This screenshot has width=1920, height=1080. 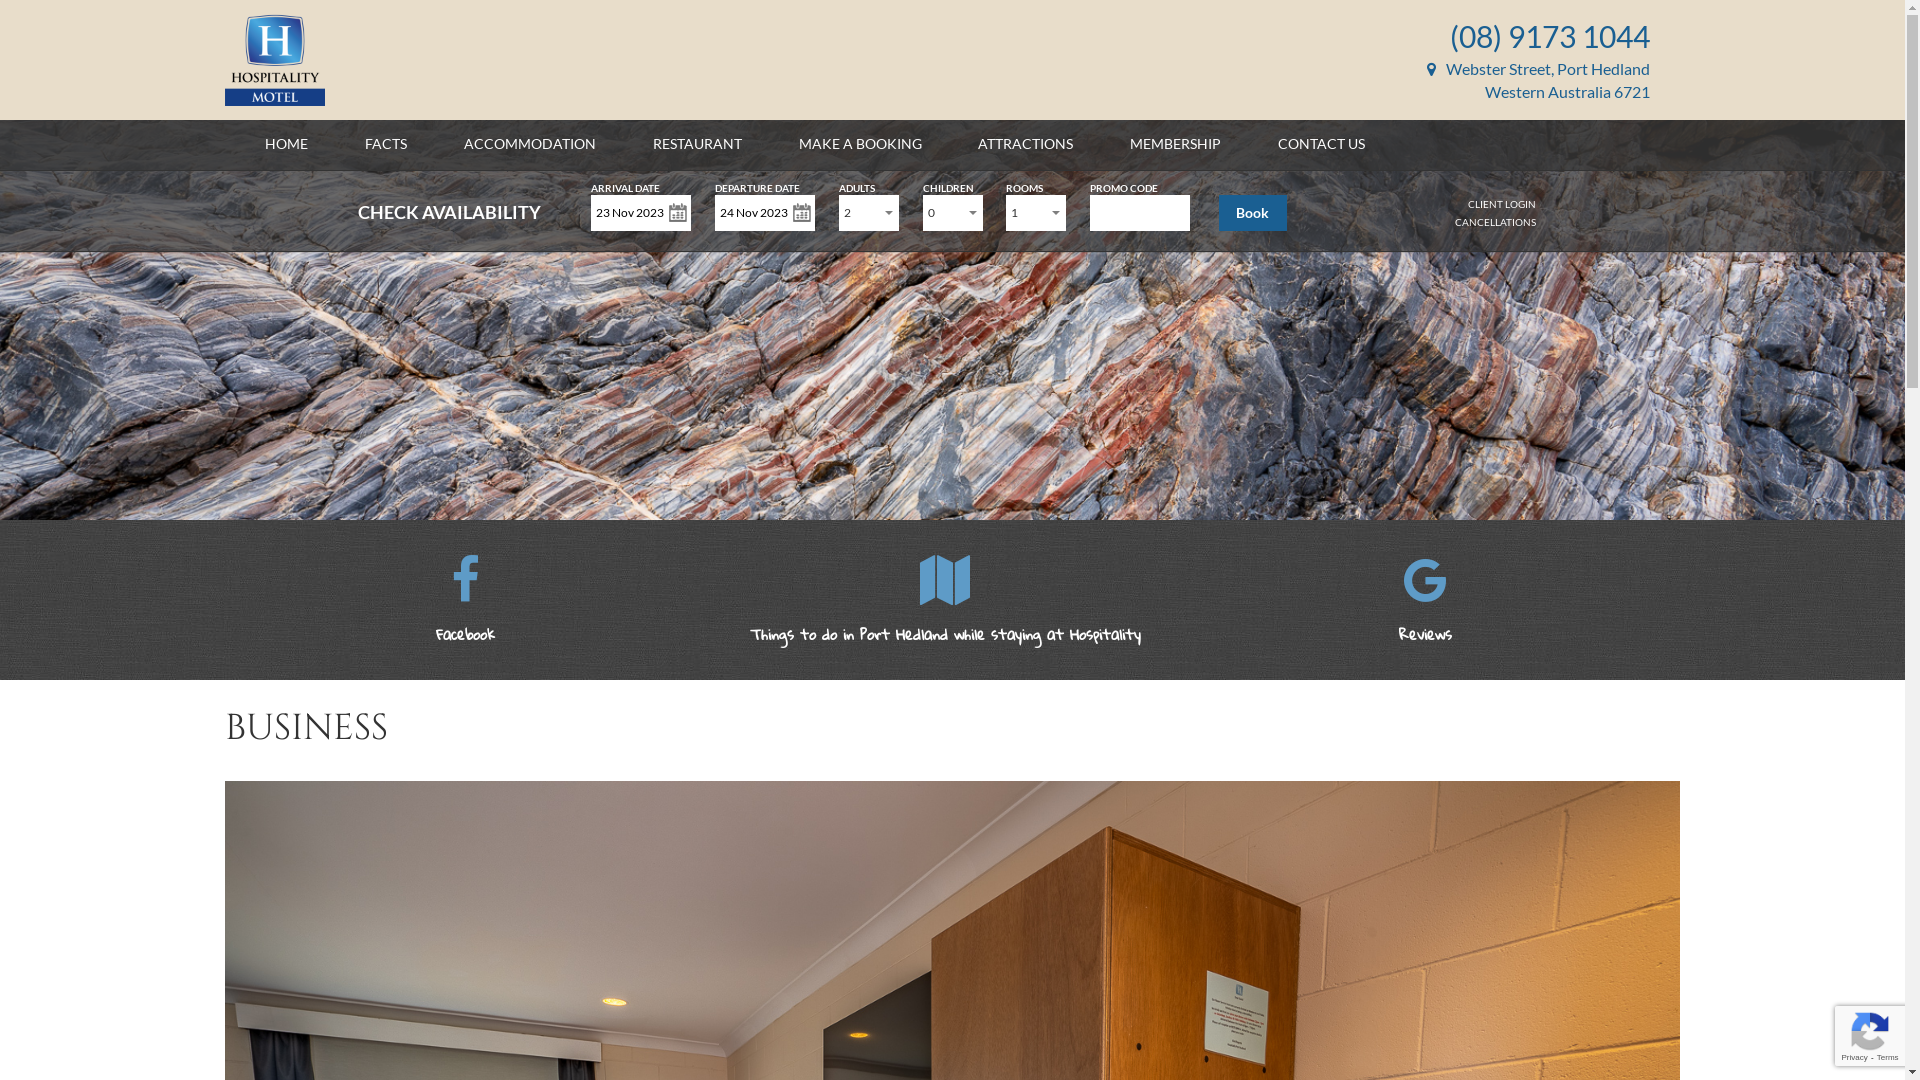 I want to click on MAKE A BOOKING, so click(x=860, y=144).